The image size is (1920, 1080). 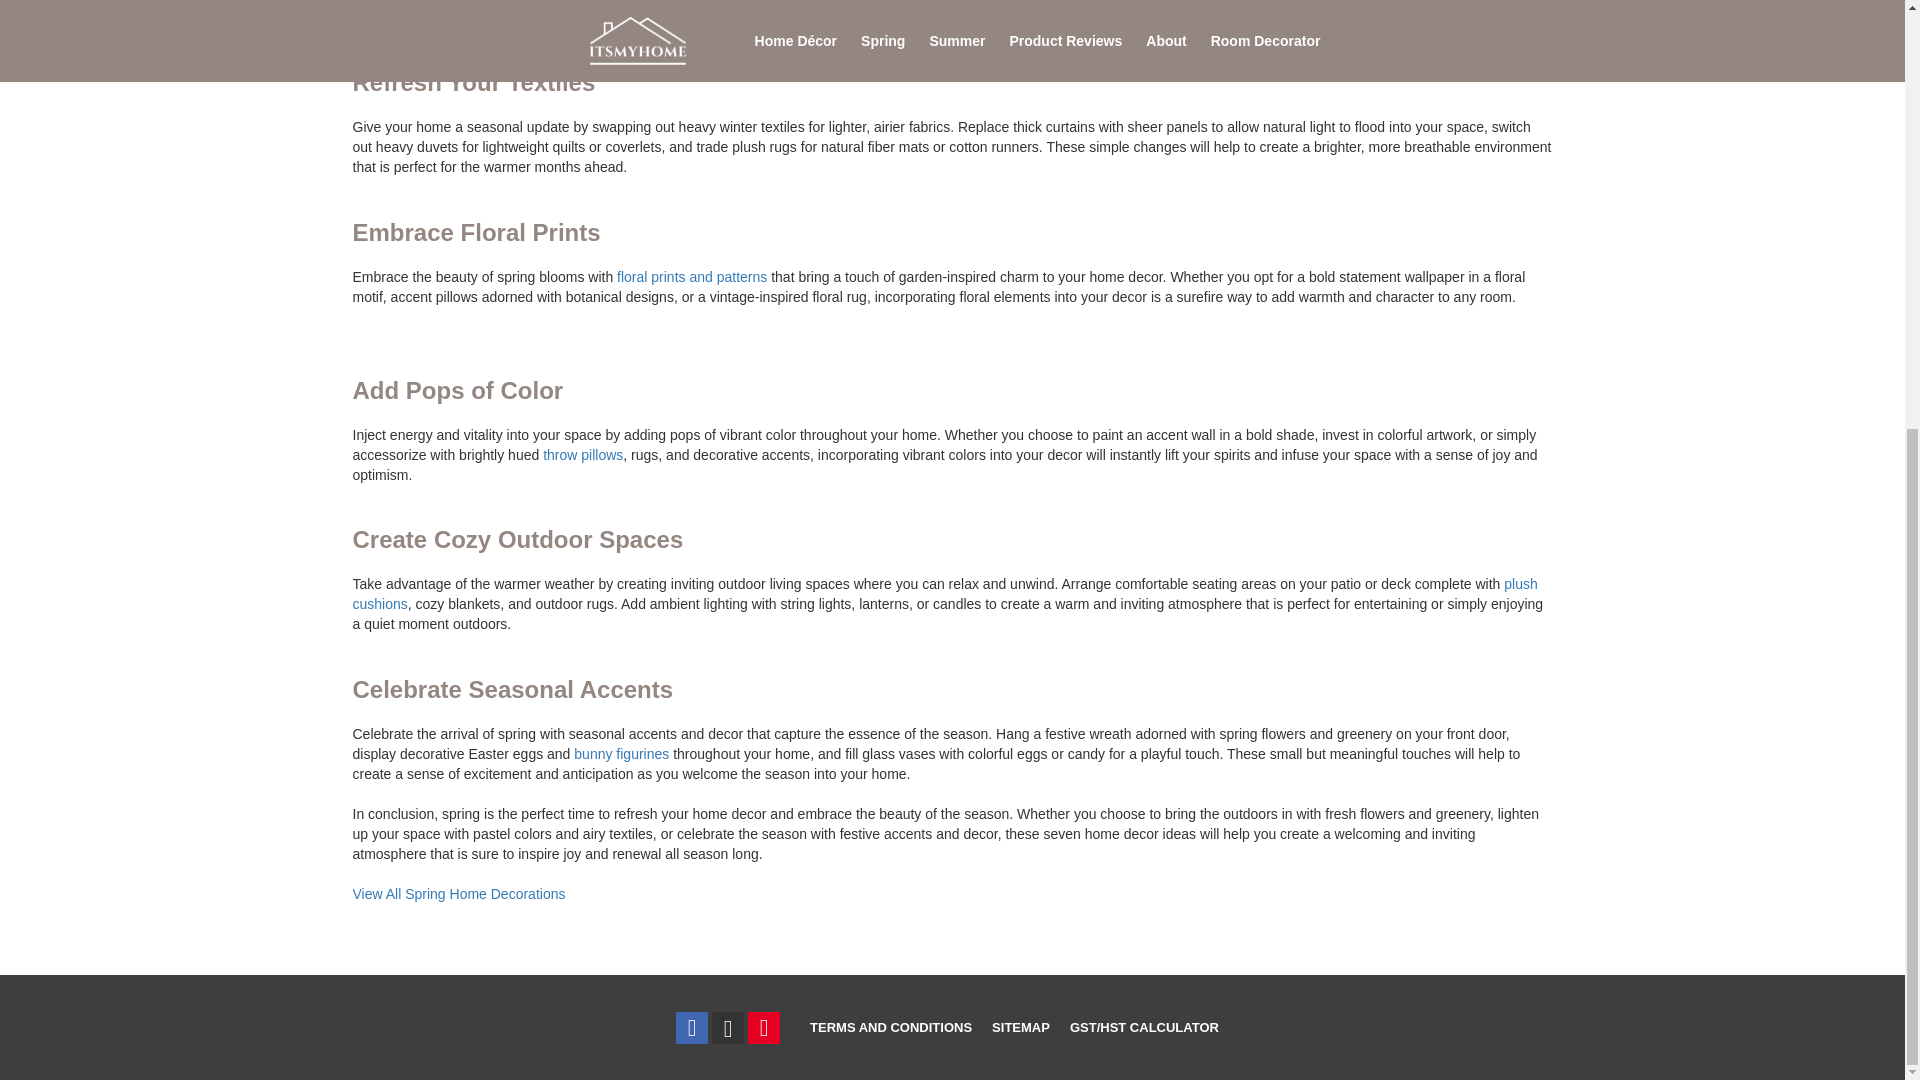 I want to click on SITEMAP, so click(x=1020, y=1027).